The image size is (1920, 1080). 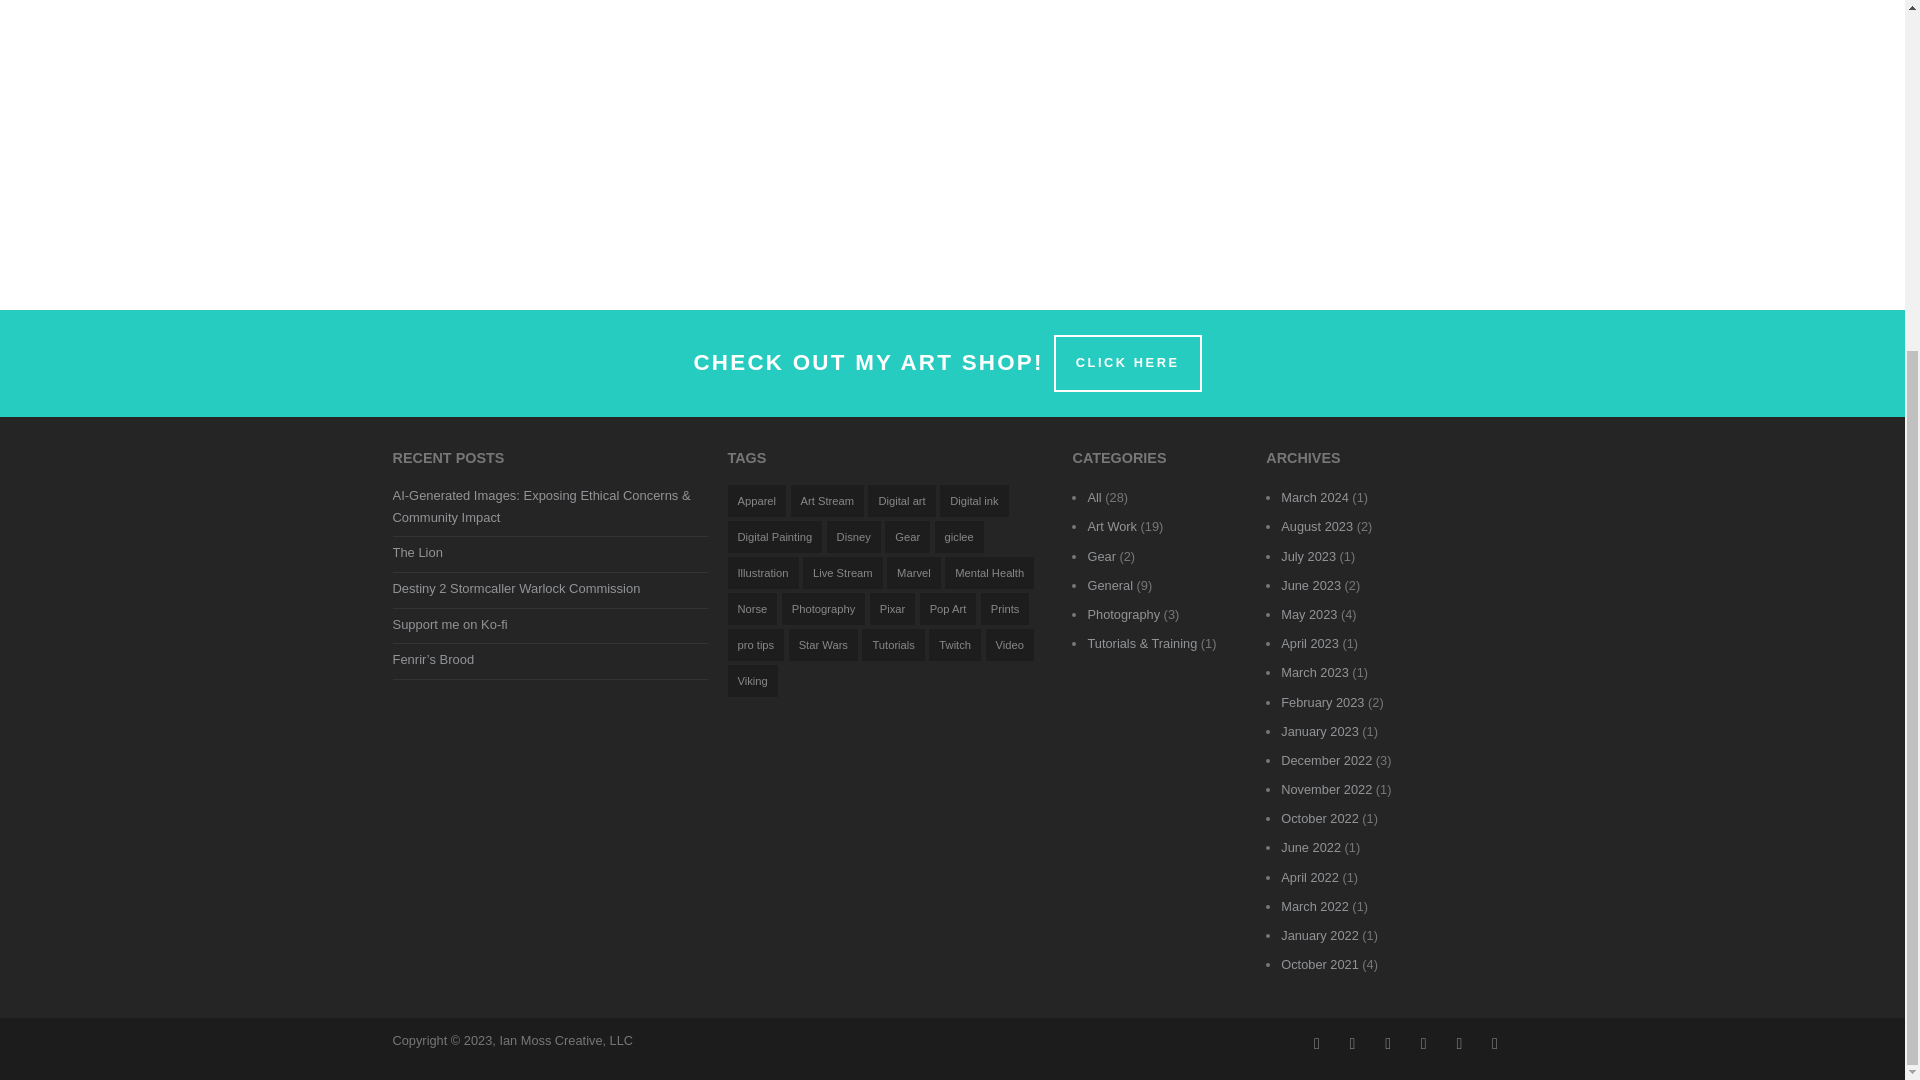 What do you see at coordinates (989, 572) in the screenshot?
I see `Mental Health` at bounding box center [989, 572].